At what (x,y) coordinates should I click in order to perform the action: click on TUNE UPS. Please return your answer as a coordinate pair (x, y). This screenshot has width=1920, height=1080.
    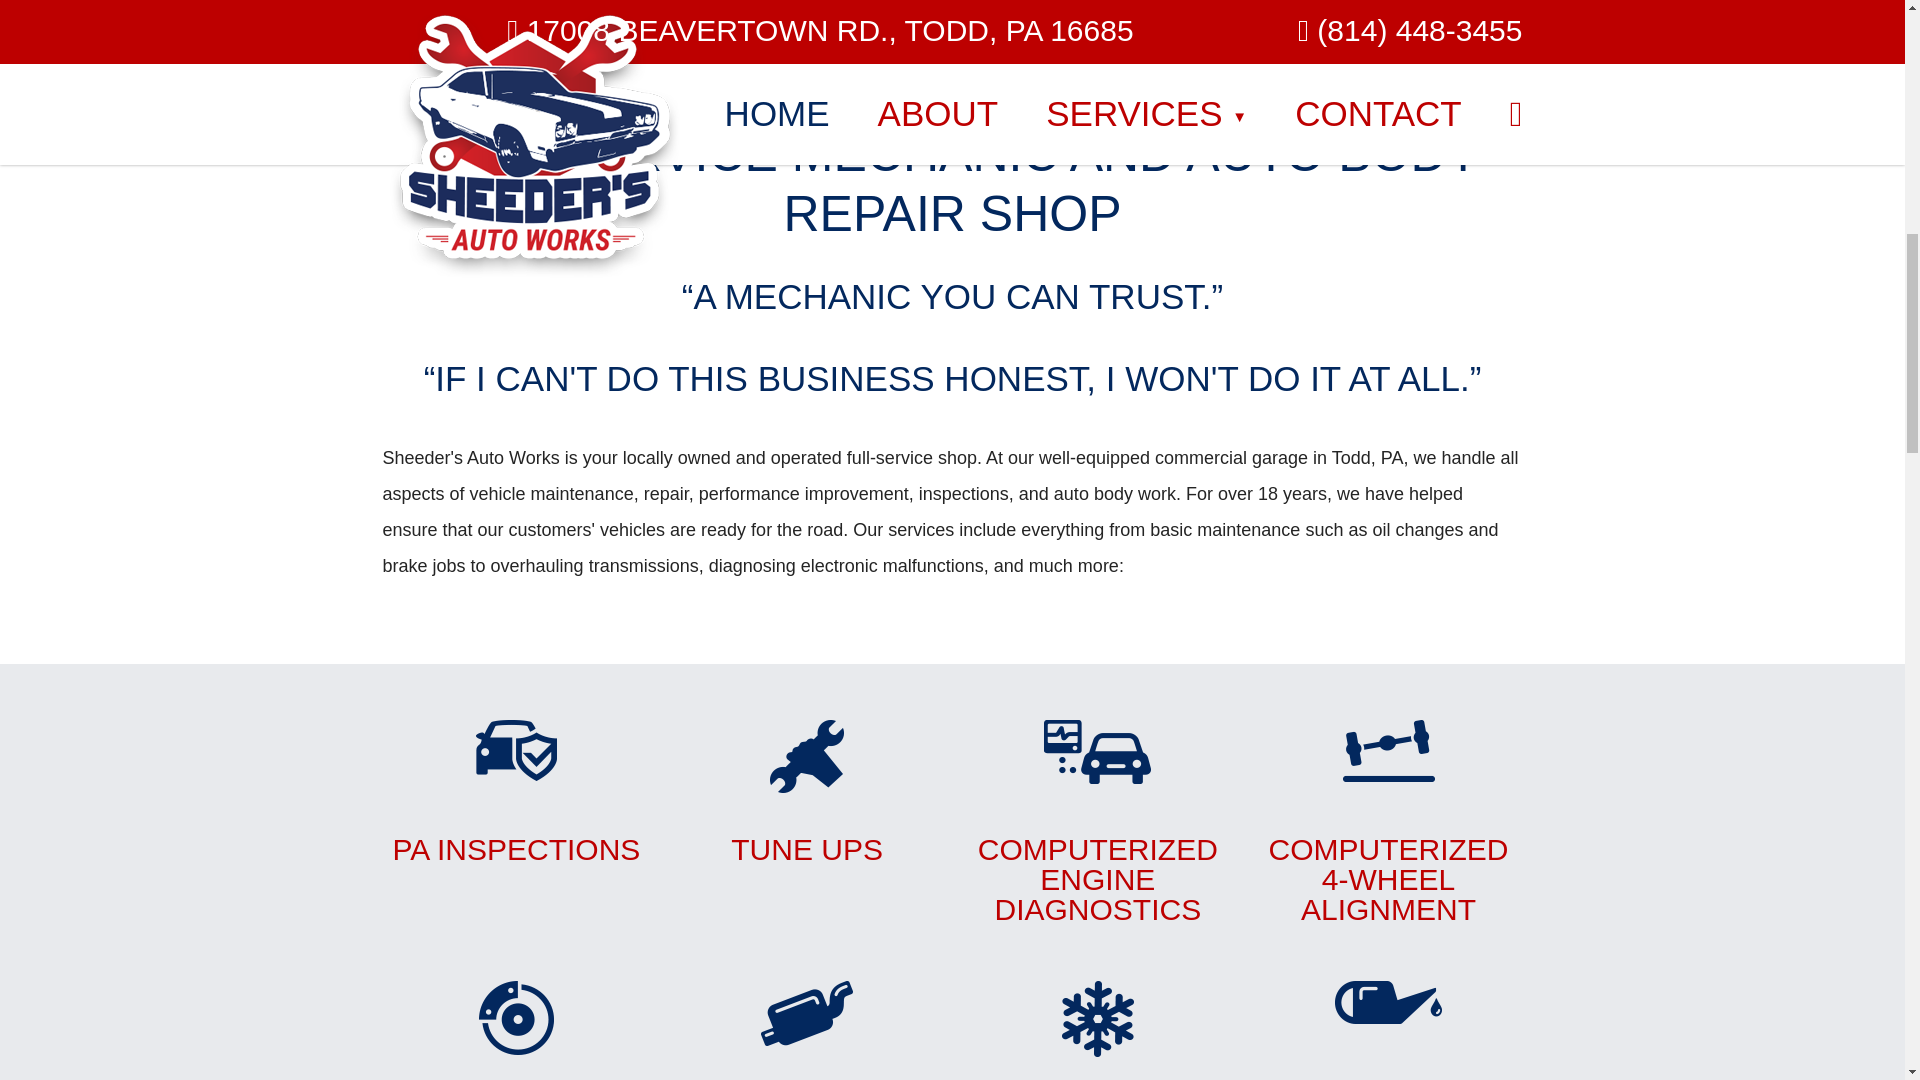
    Looking at the image, I should click on (806, 792).